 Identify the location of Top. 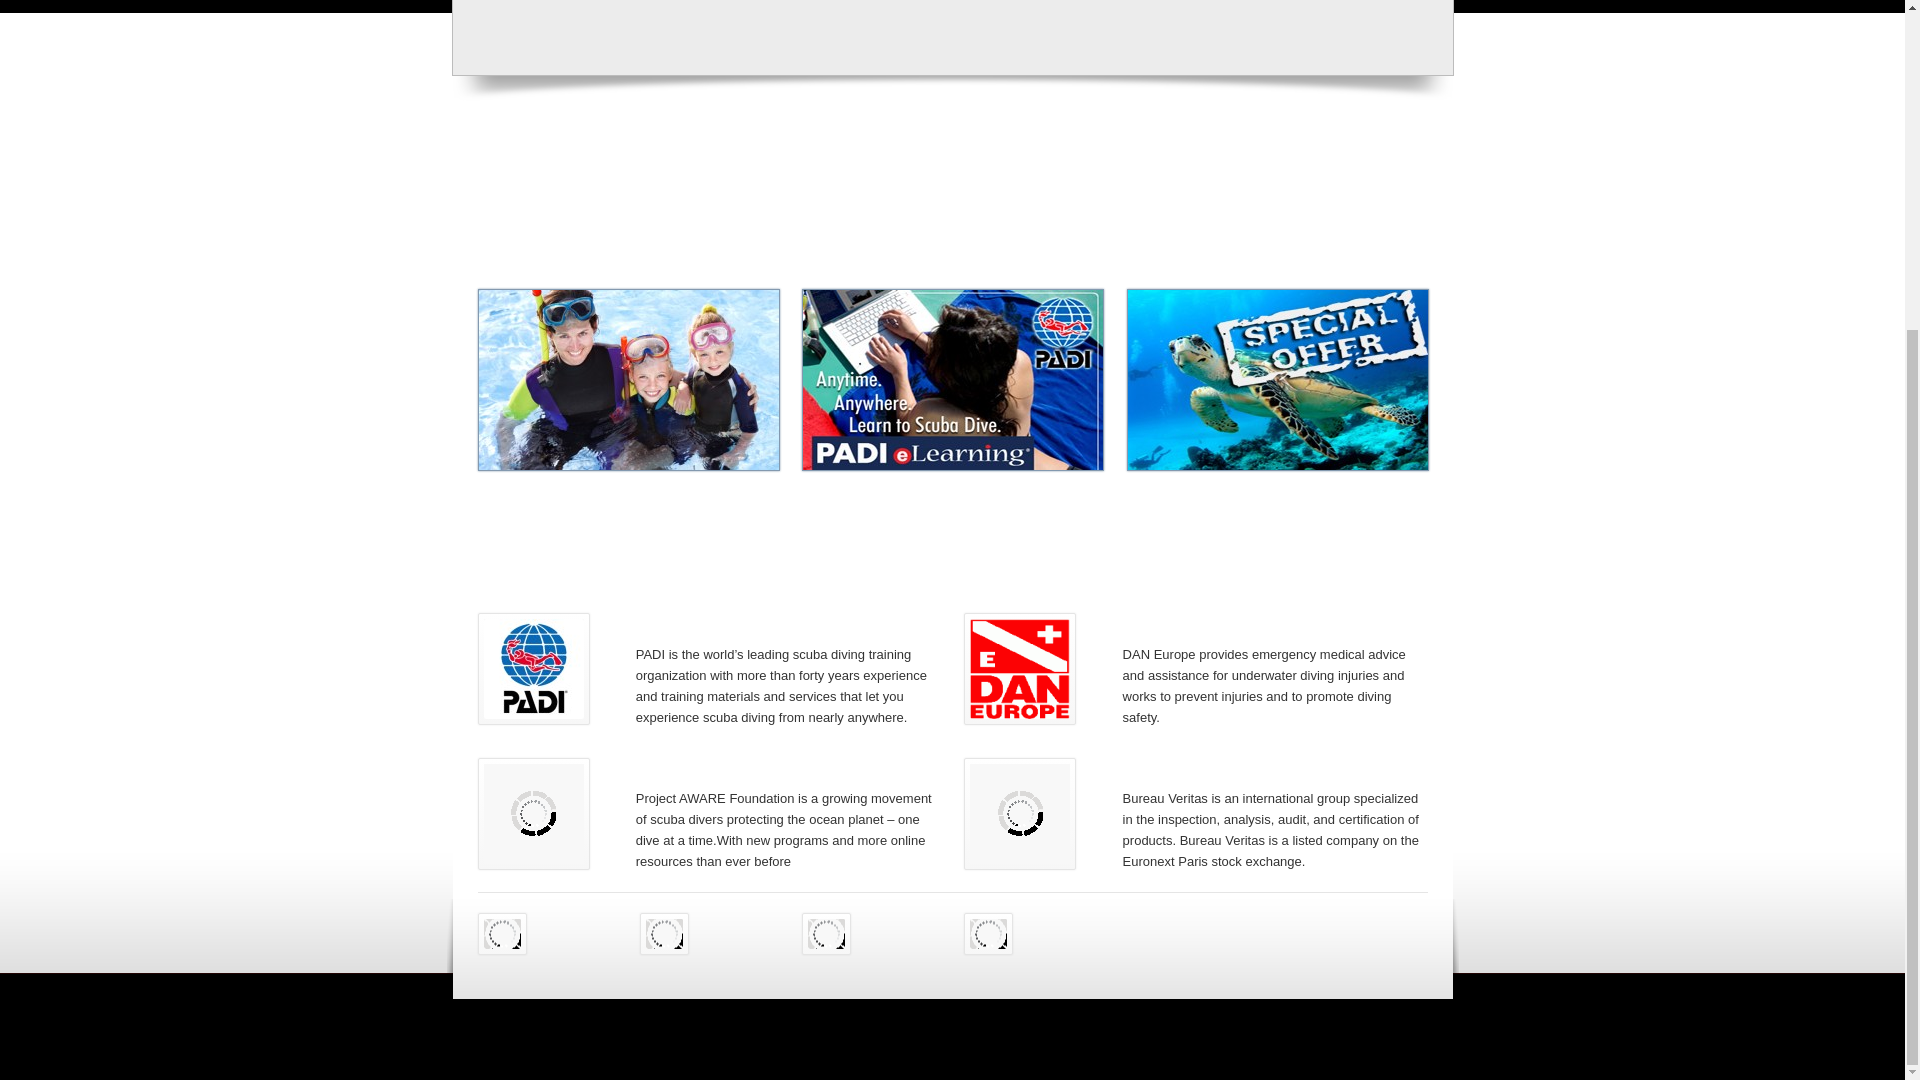
(1446, 1054).